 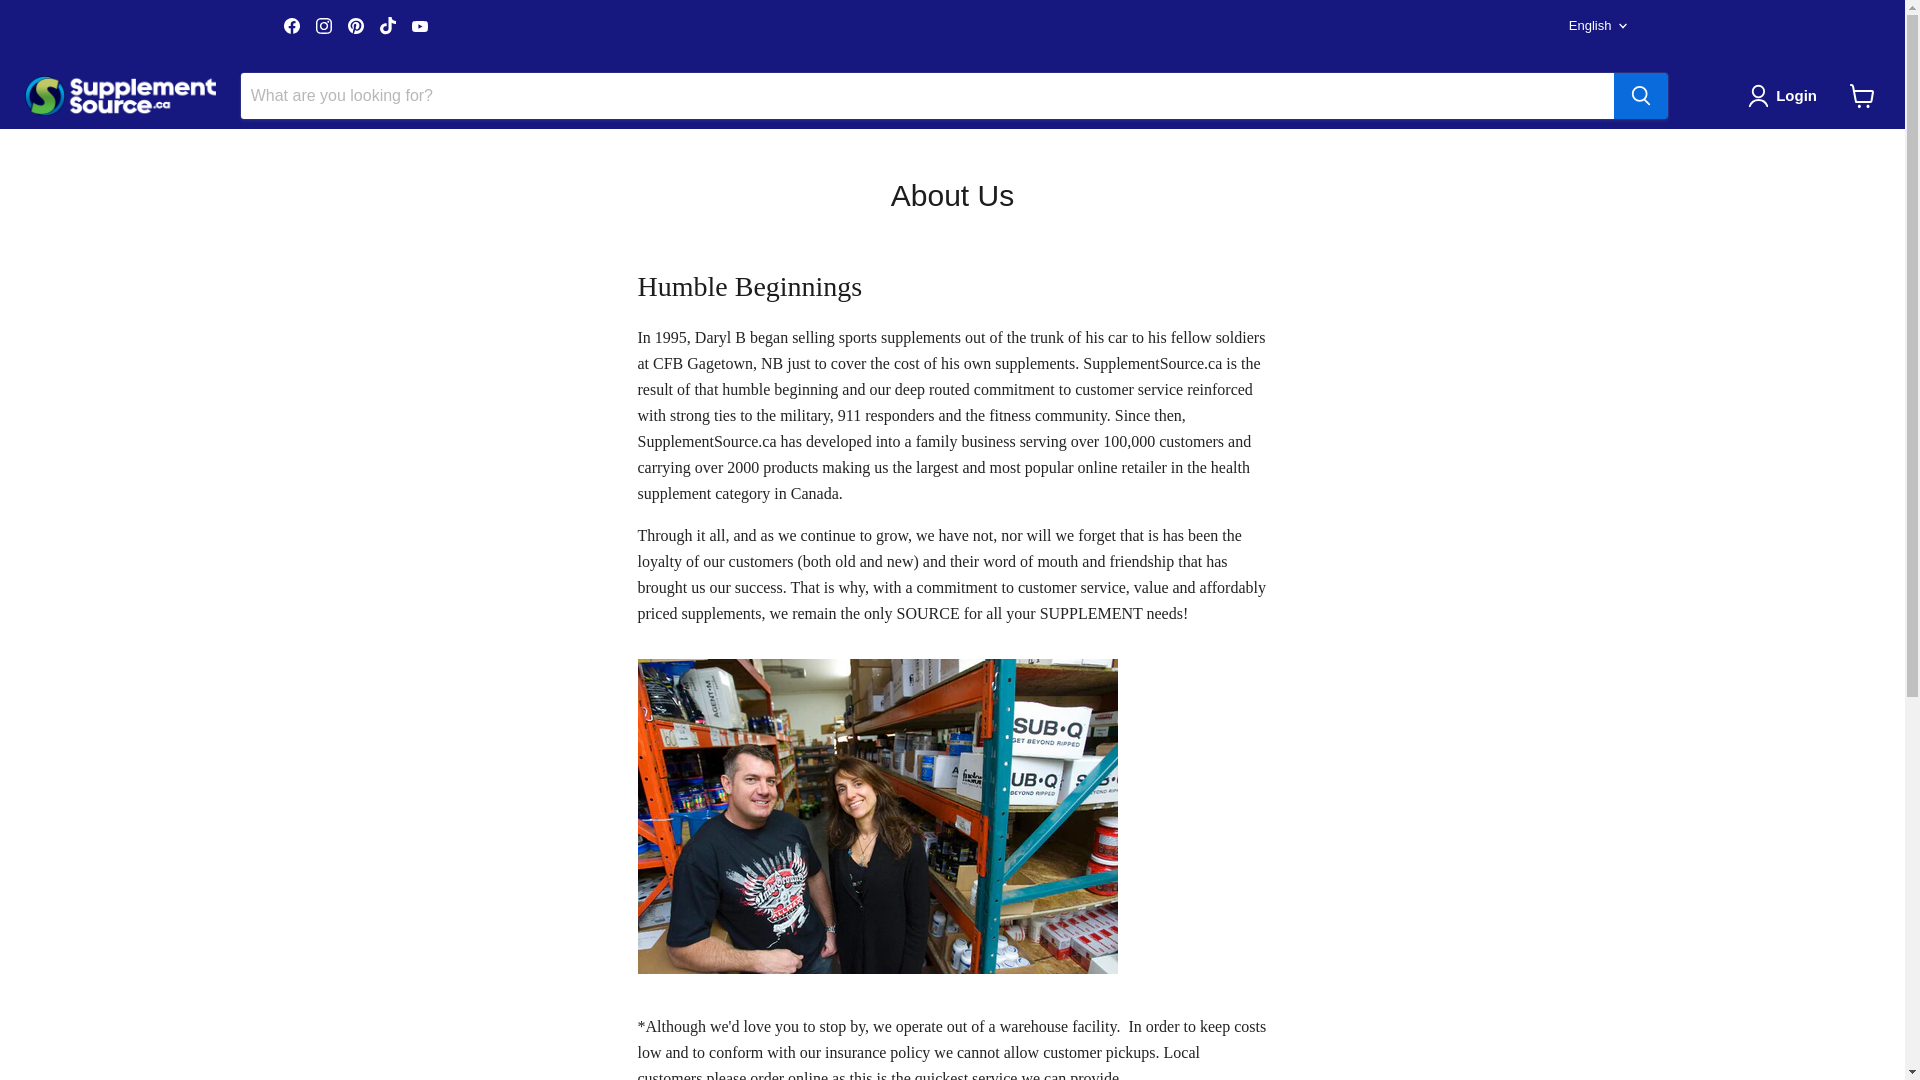 I want to click on English, so click(x=1594, y=26).